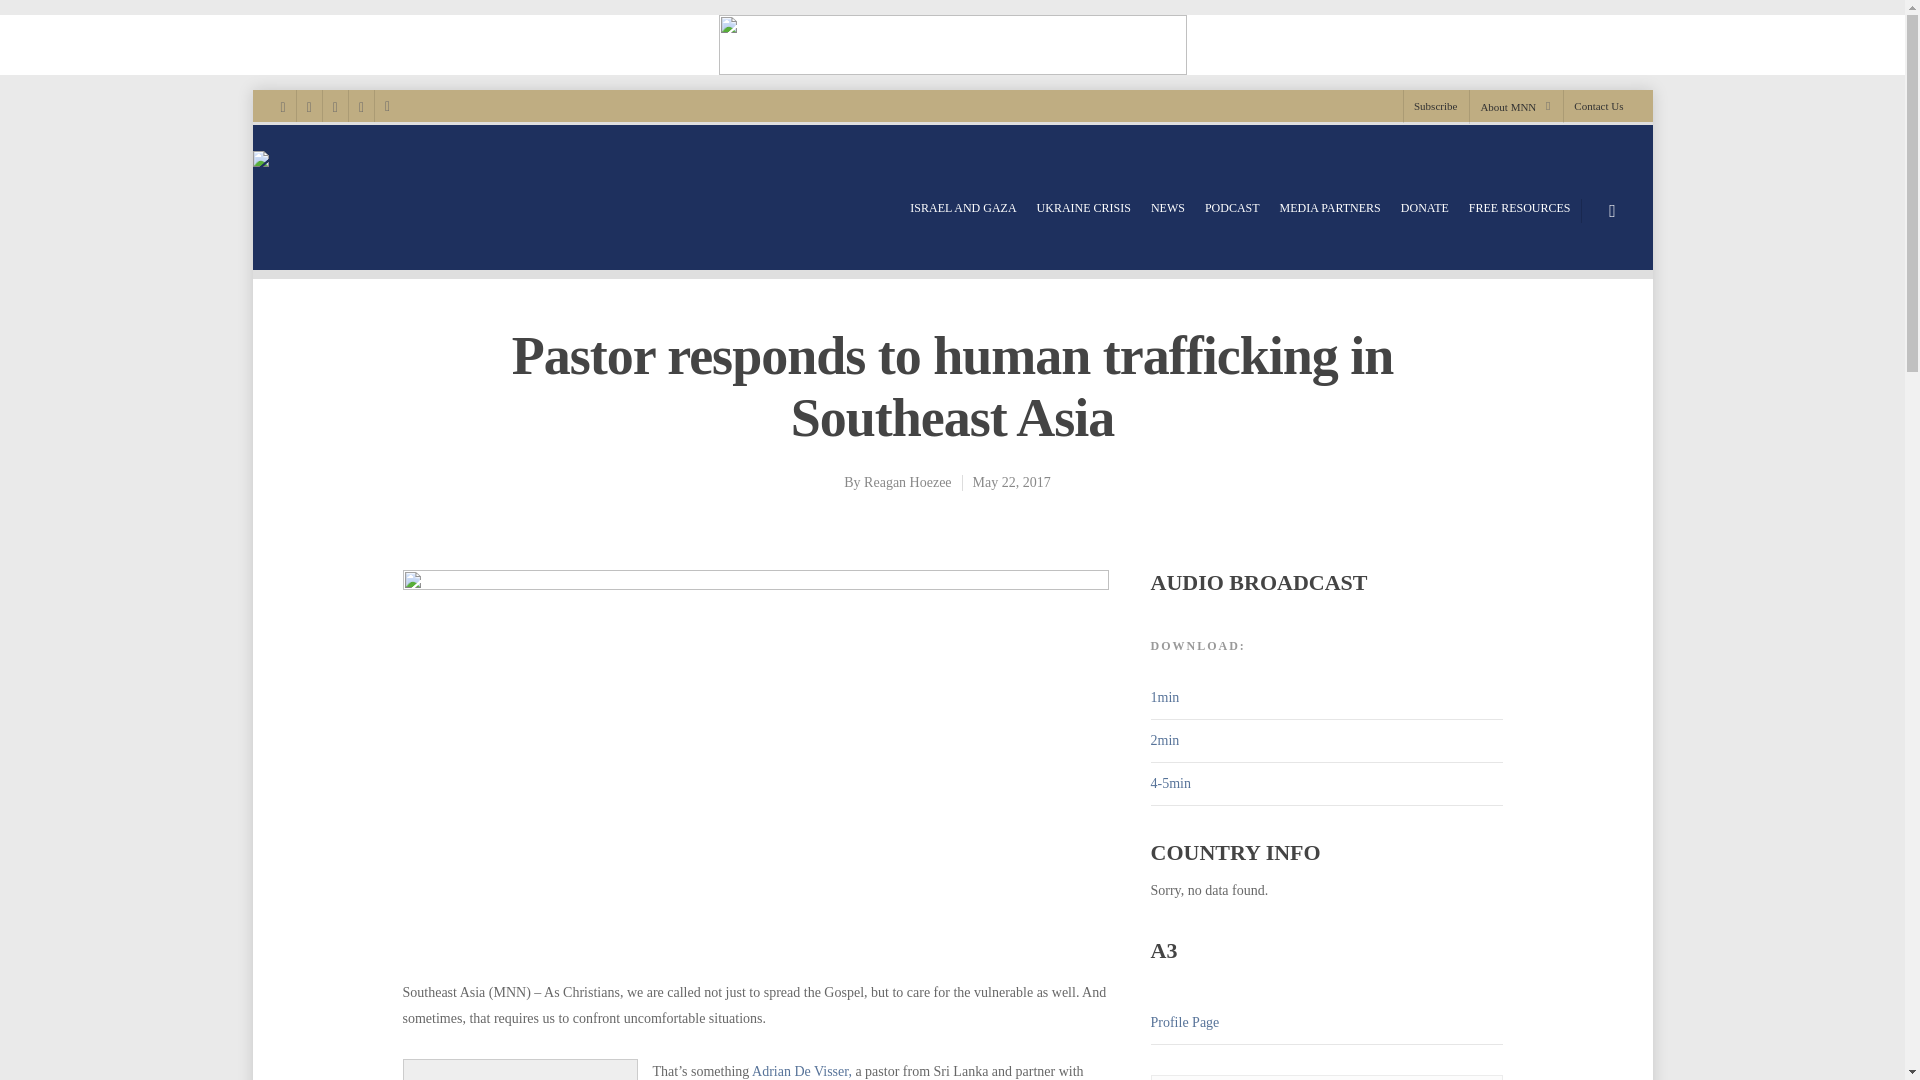 This screenshot has height=1080, width=1920. I want to click on Reagan Hoezee, so click(907, 482).